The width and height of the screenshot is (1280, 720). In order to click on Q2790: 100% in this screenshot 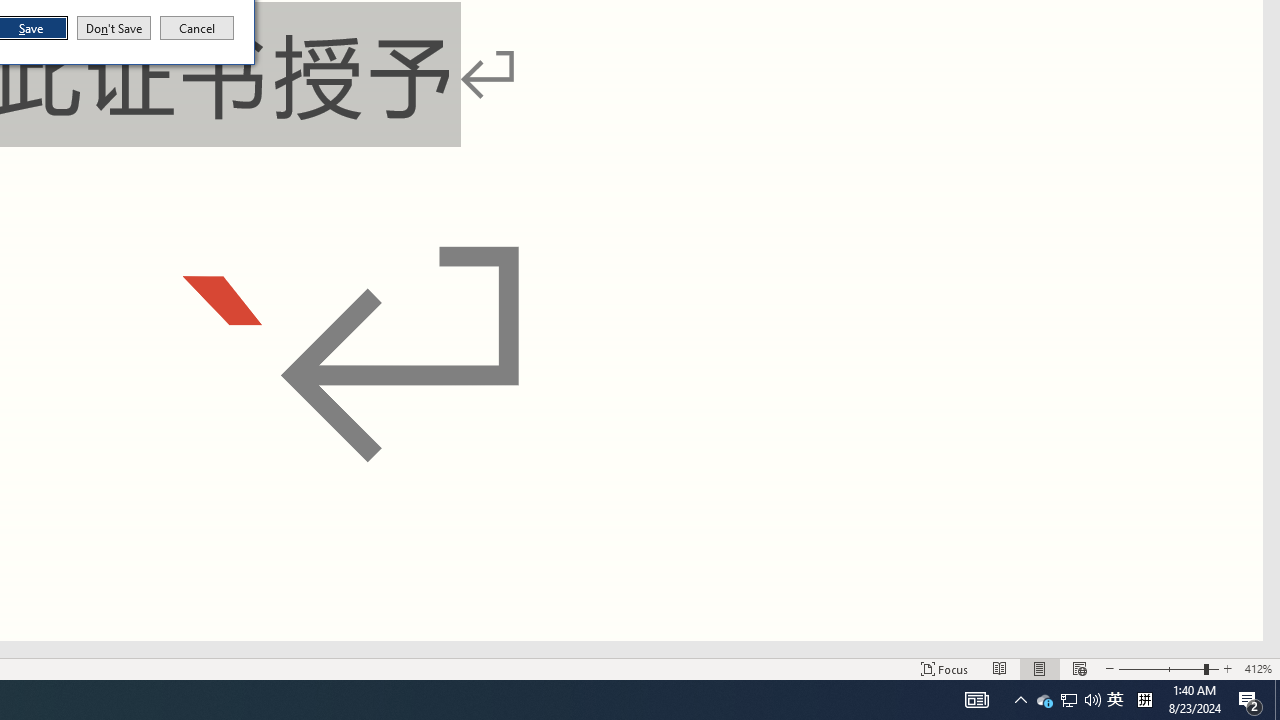, I will do `click(1227, 668)`.